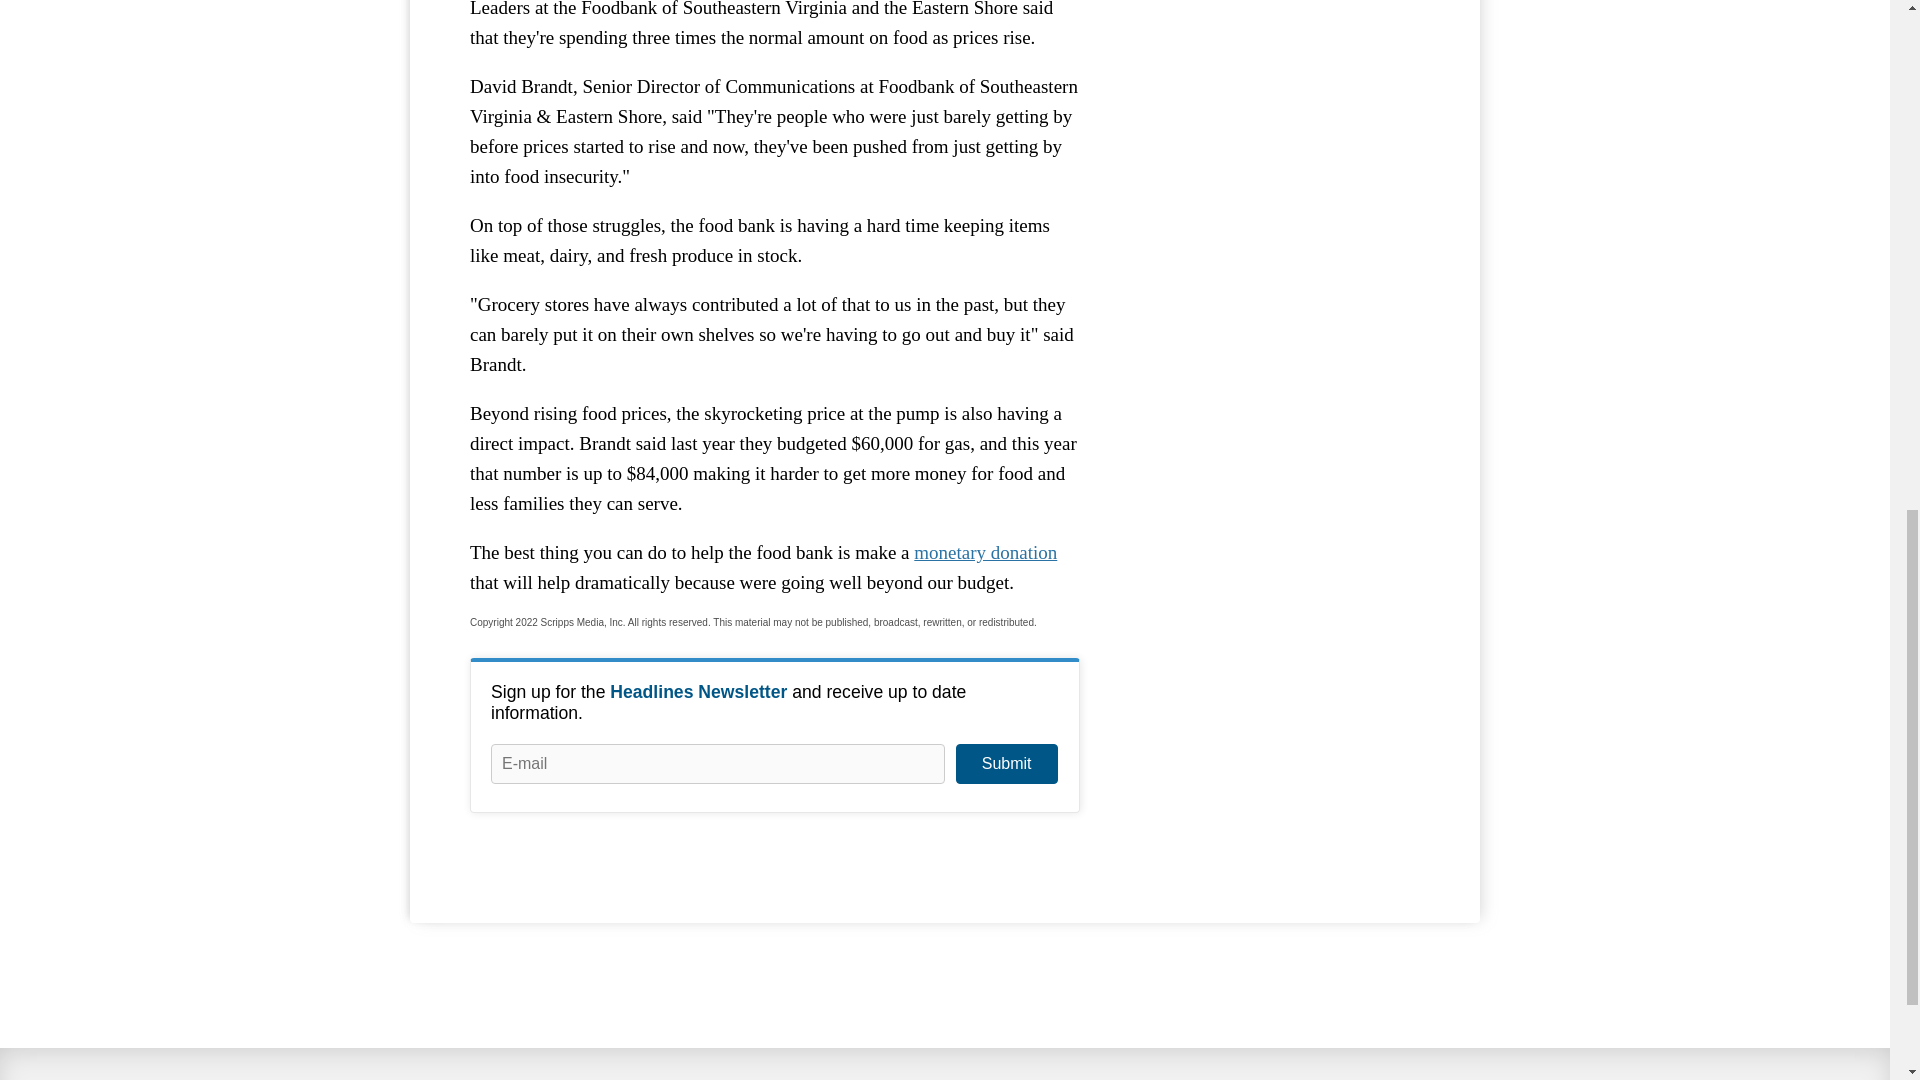 The width and height of the screenshot is (1920, 1080). I want to click on Submit, so click(1006, 764).